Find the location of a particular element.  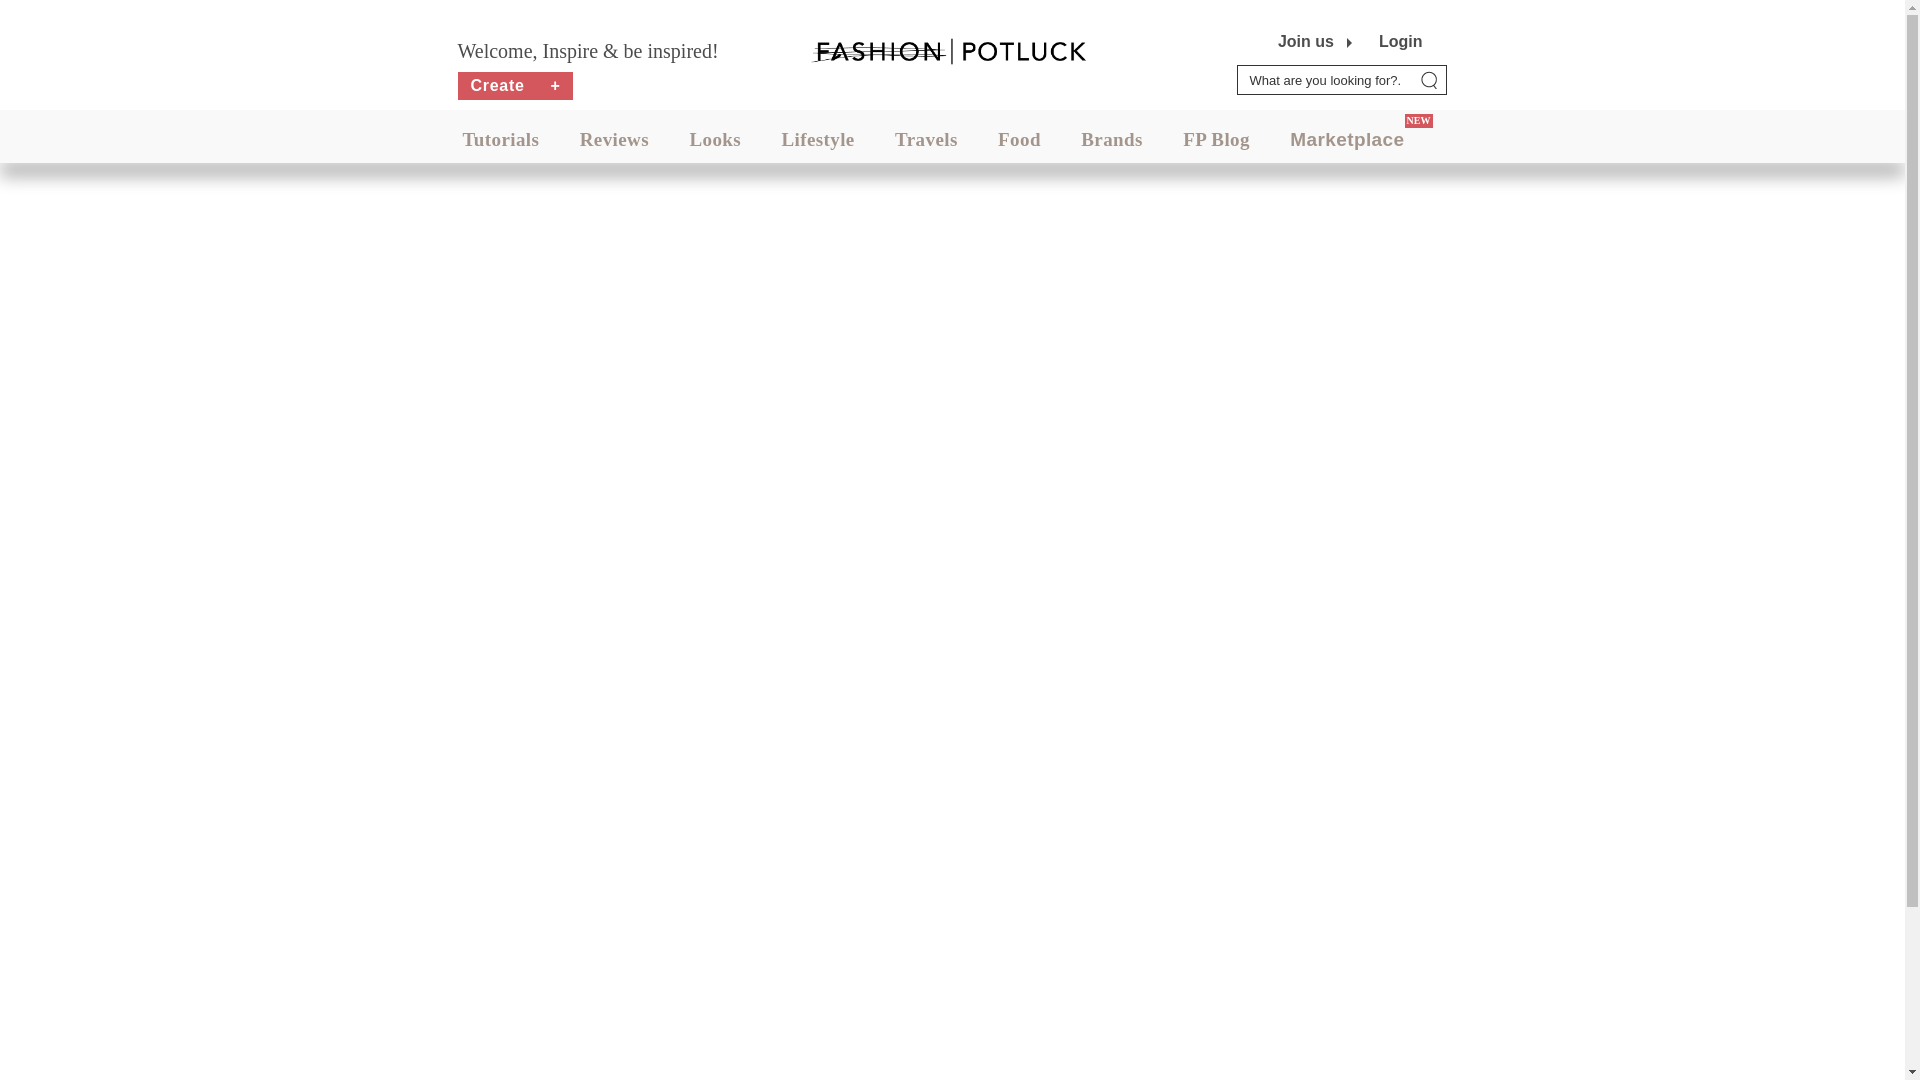

FP Blog is located at coordinates (1216, 139).